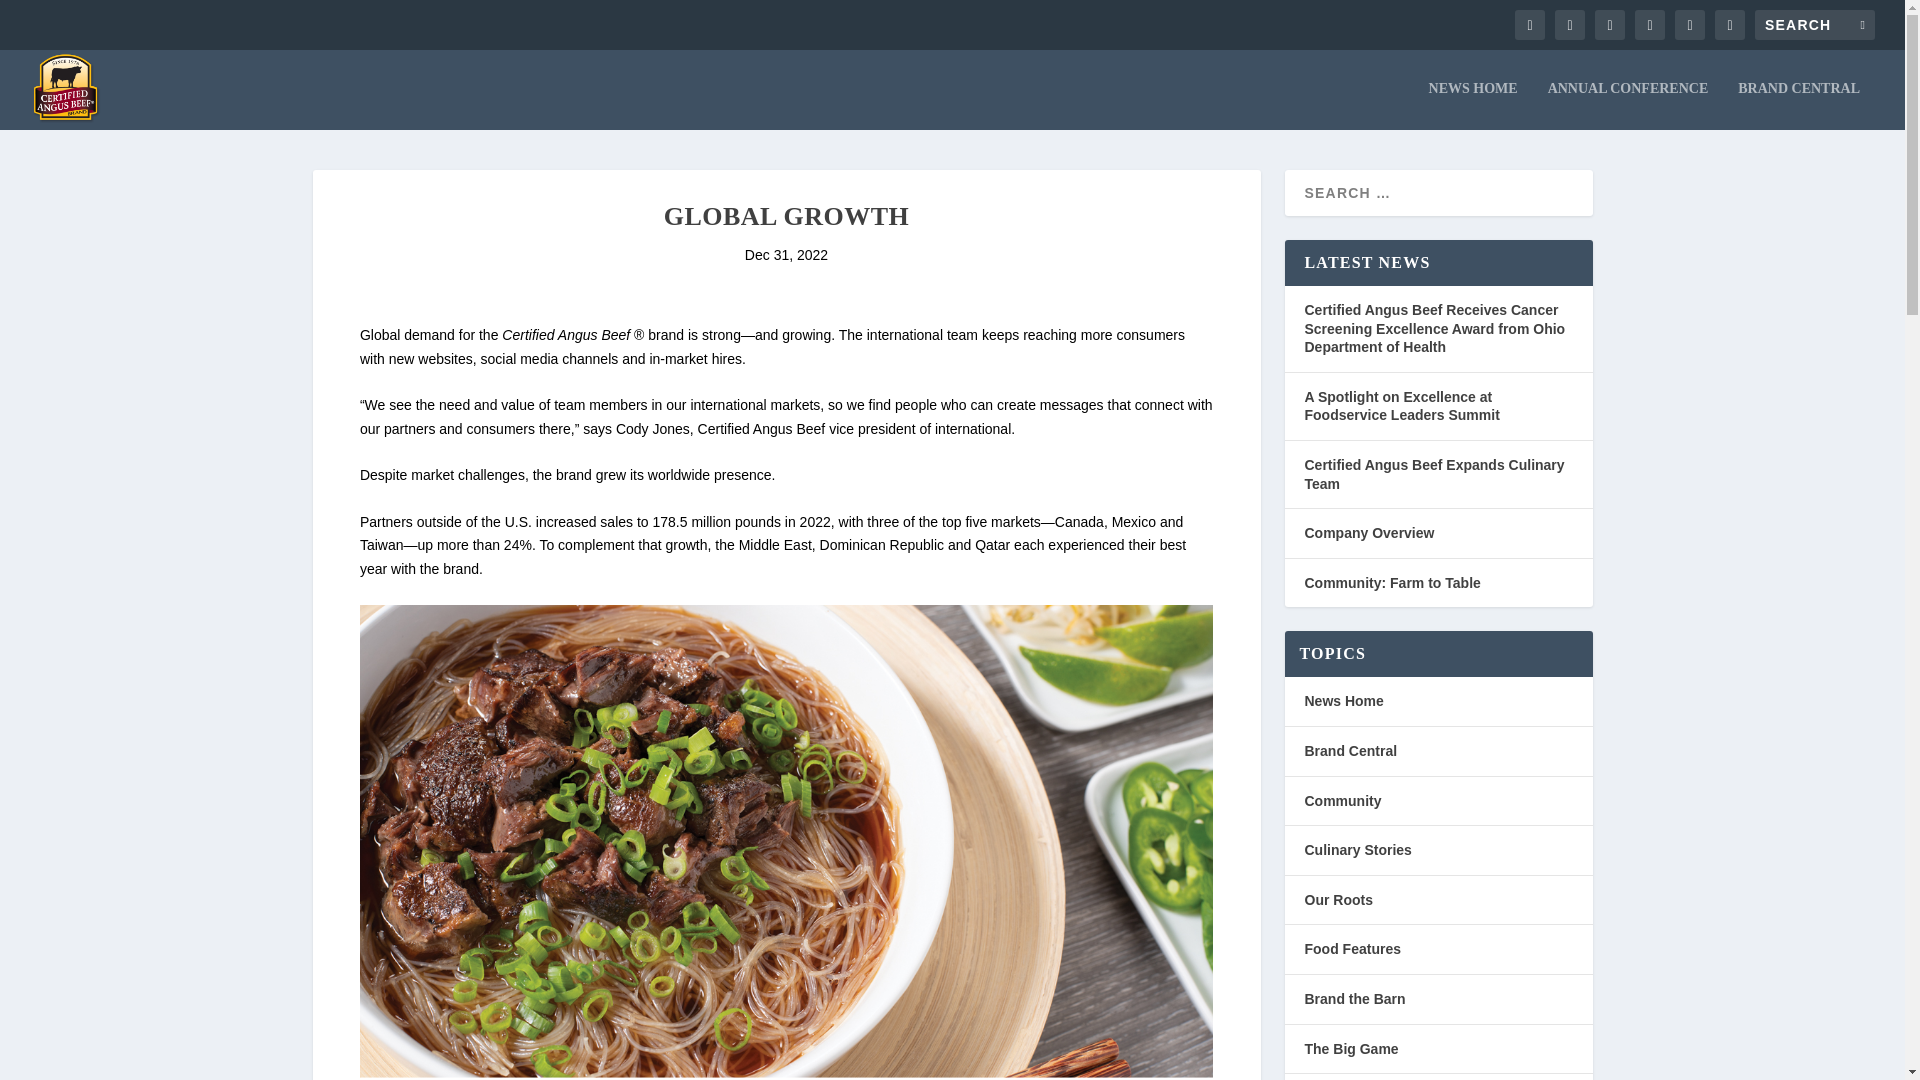 The width and height of the screenshot is (1920, 1080). Describe the element at coordinates (1798, 105) in the screenshot. I see `BRAND CENTRAL` at that location.